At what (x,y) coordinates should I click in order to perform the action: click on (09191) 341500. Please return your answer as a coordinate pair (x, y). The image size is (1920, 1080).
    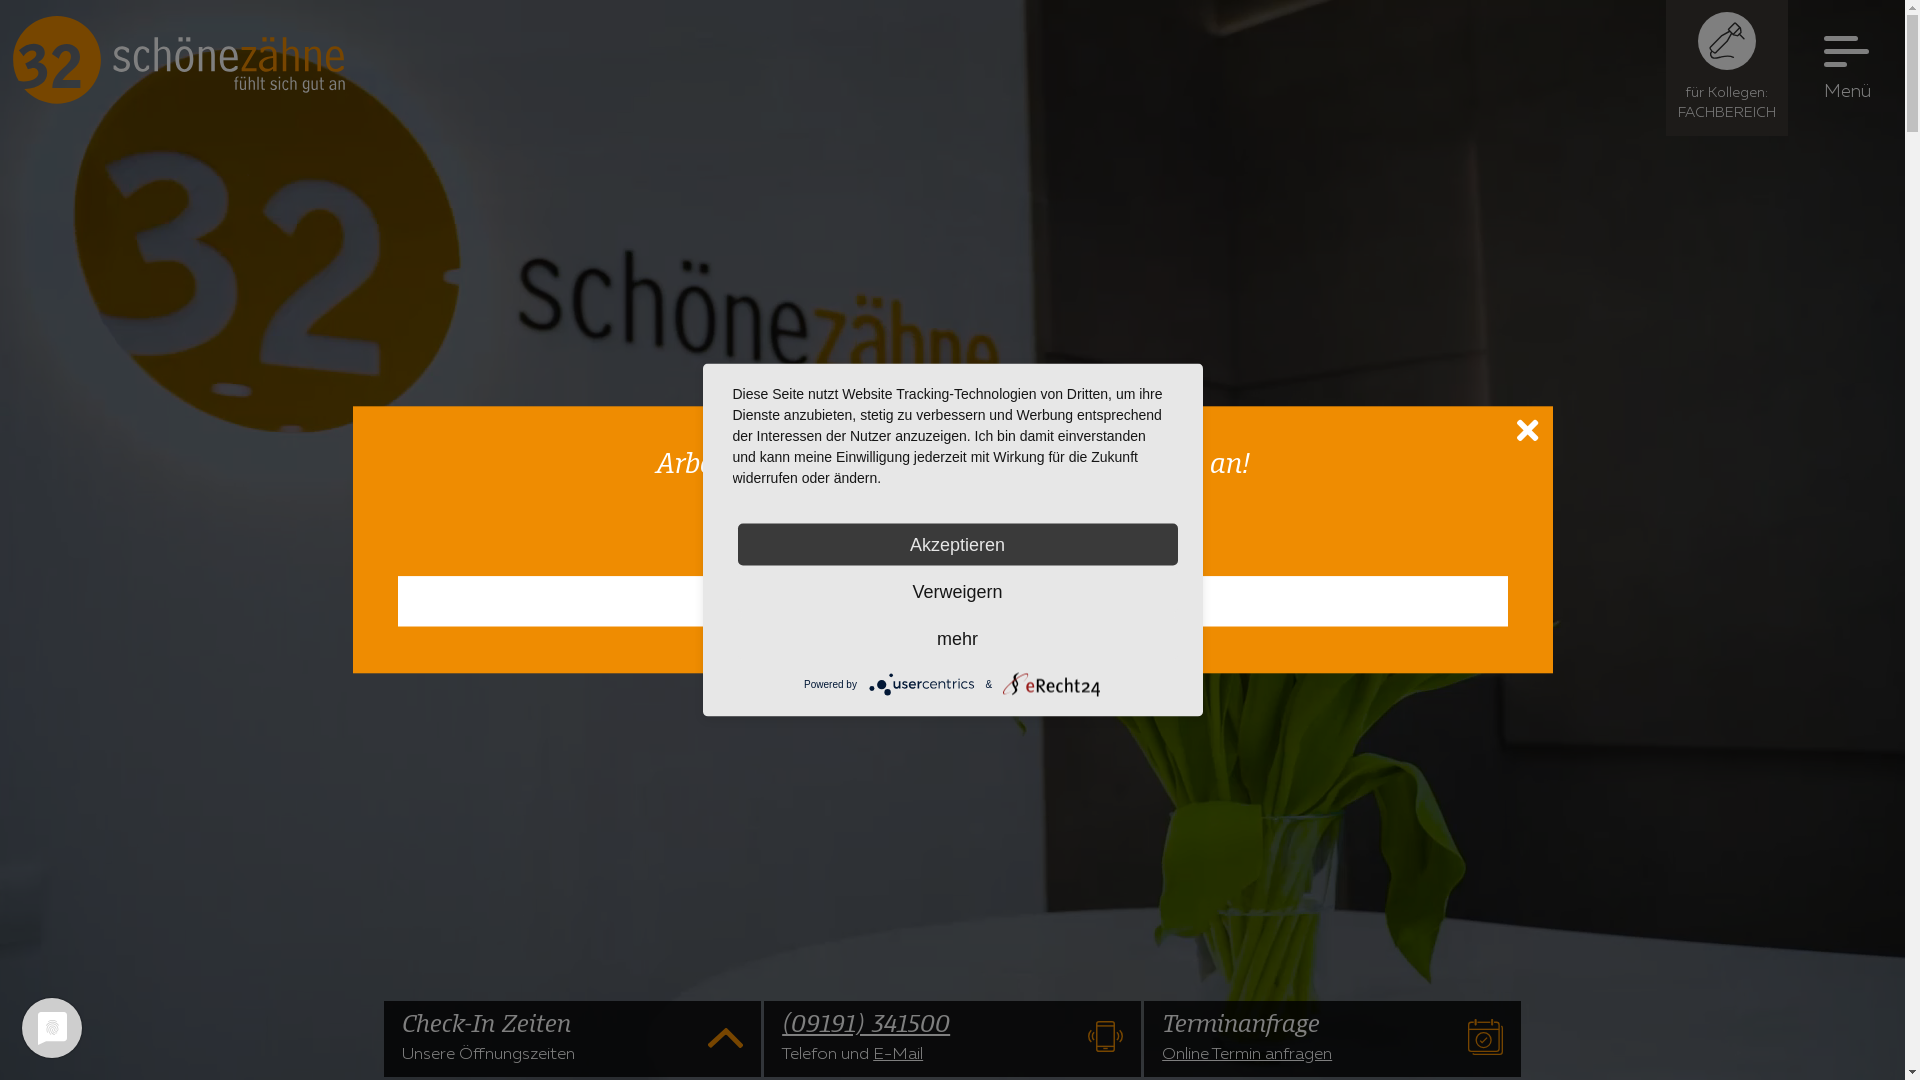
    Looking at the image, I should click on (929, 1024).